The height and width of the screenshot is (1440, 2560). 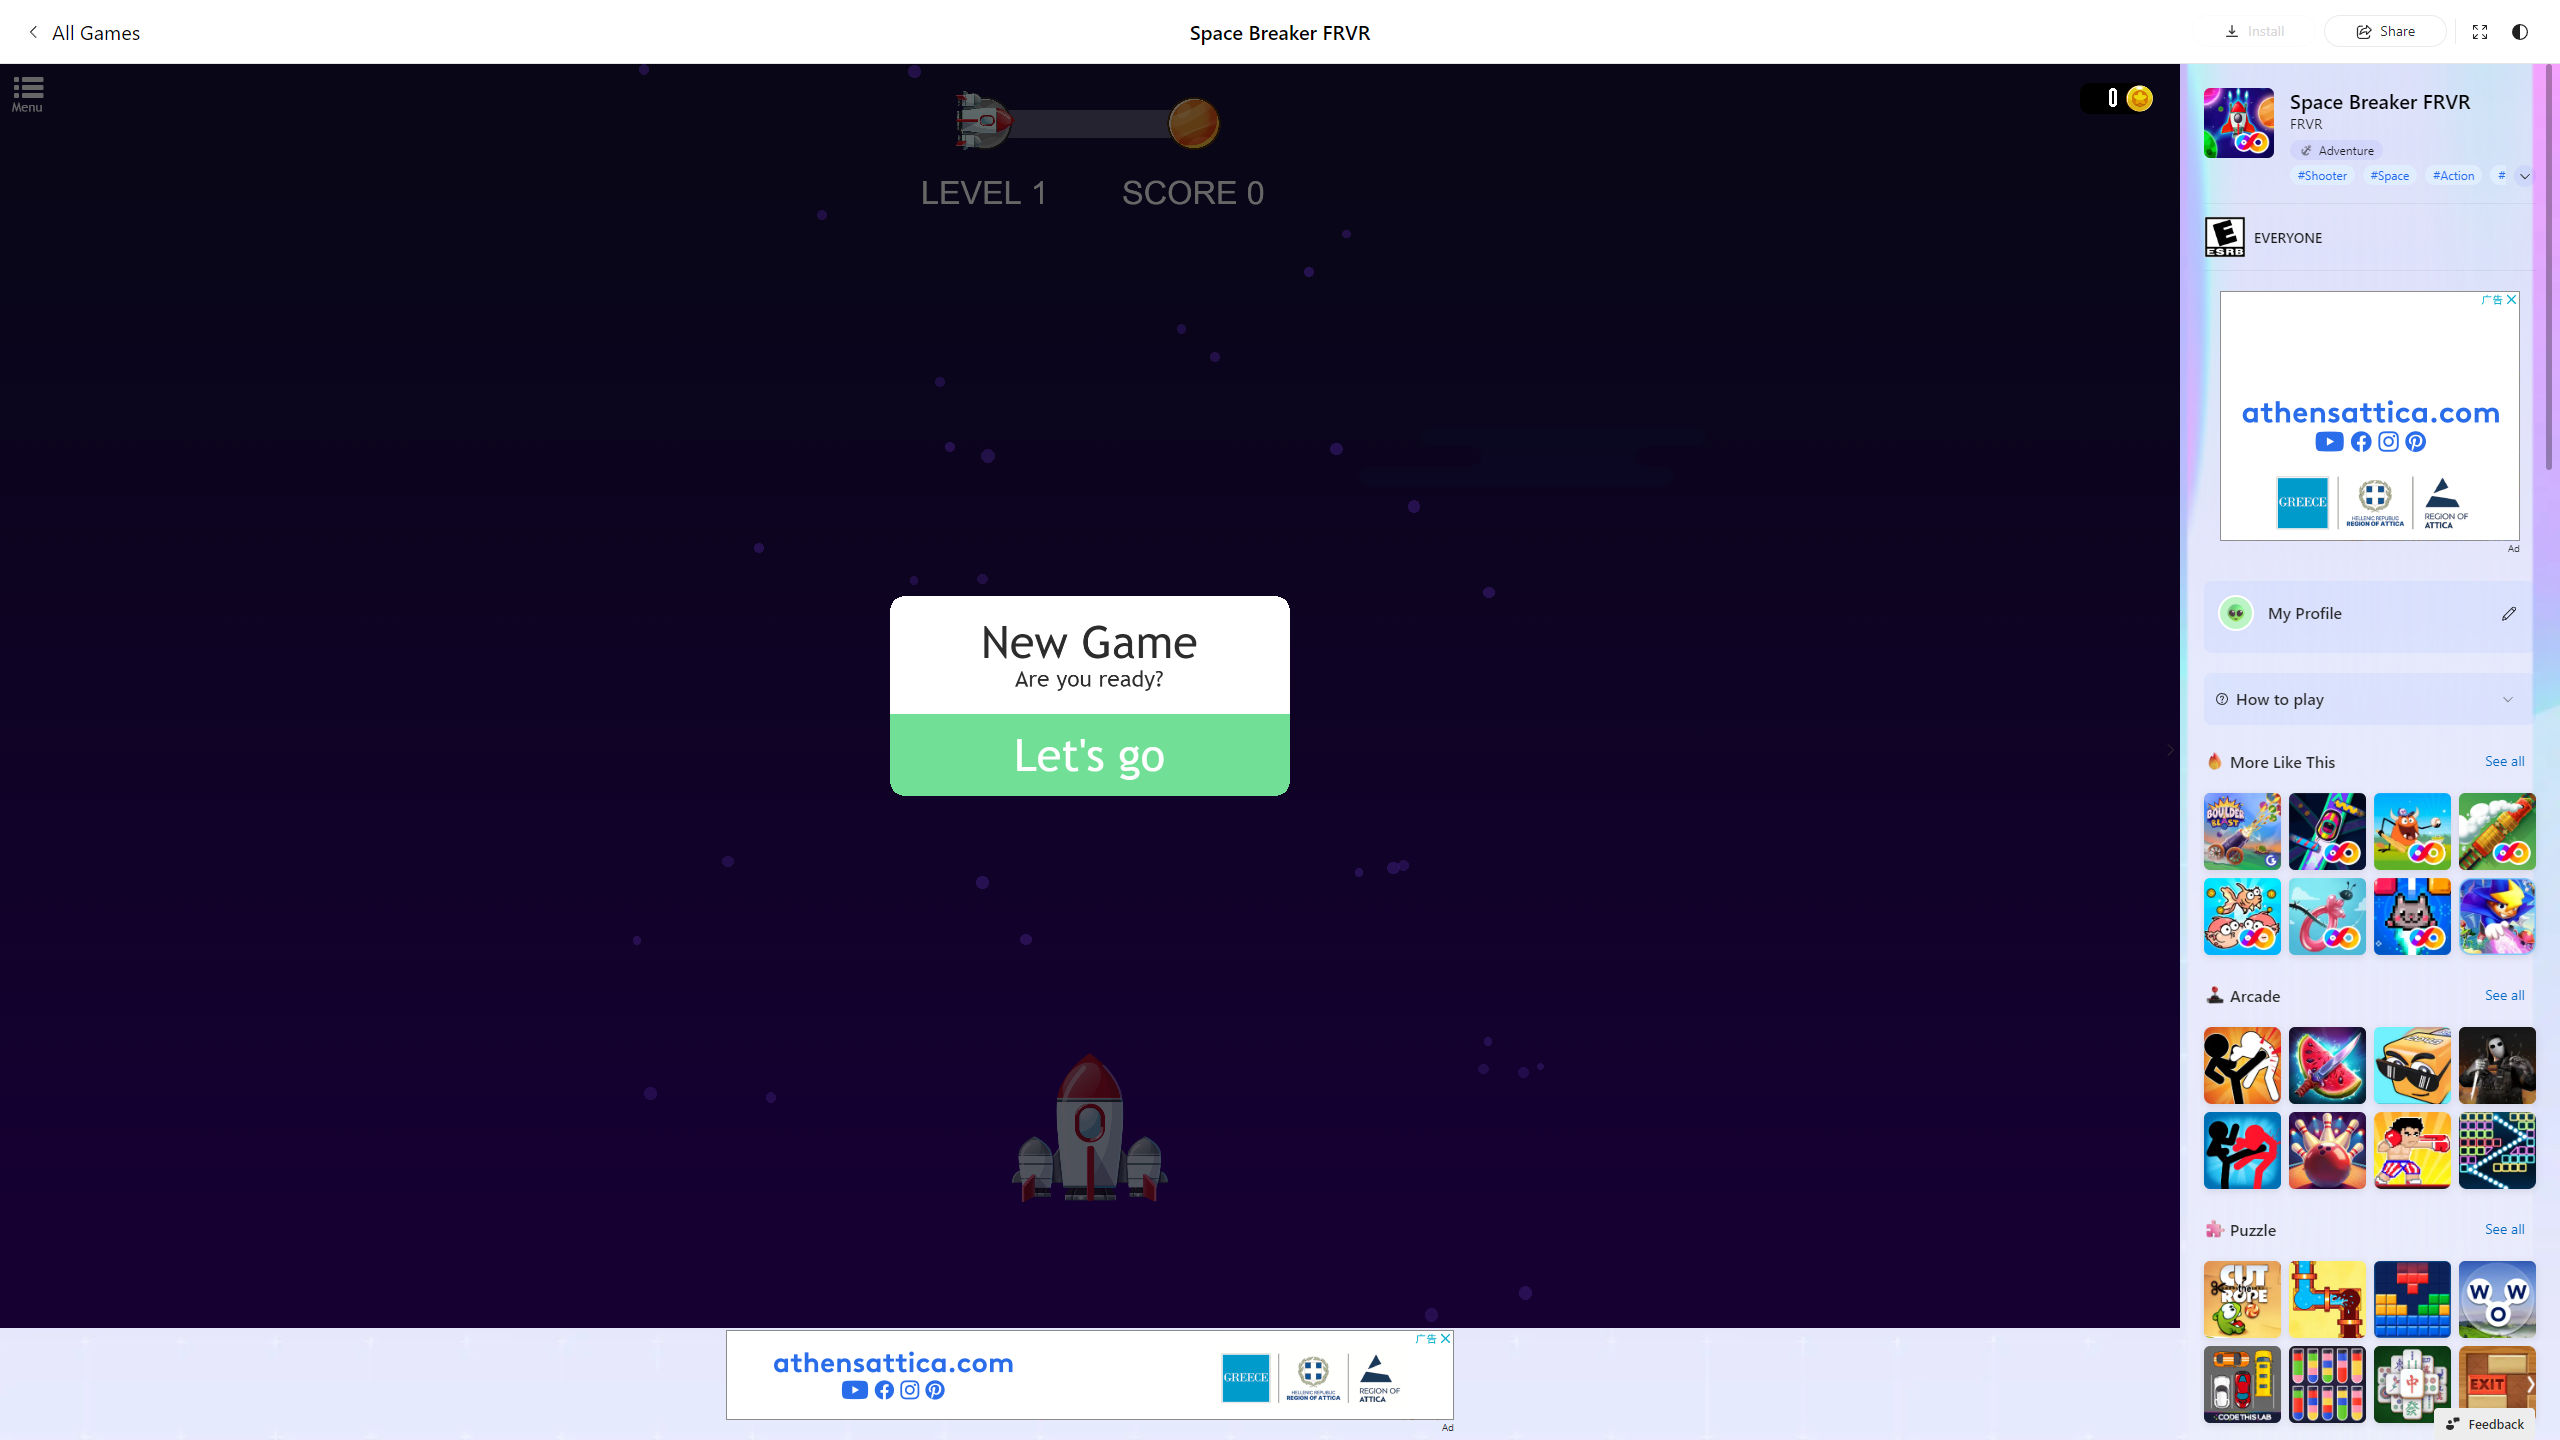 What do you see at coordinates (2504, 1228) in the screenshot?
I see `See all` at bounding box center [2504, 1228].